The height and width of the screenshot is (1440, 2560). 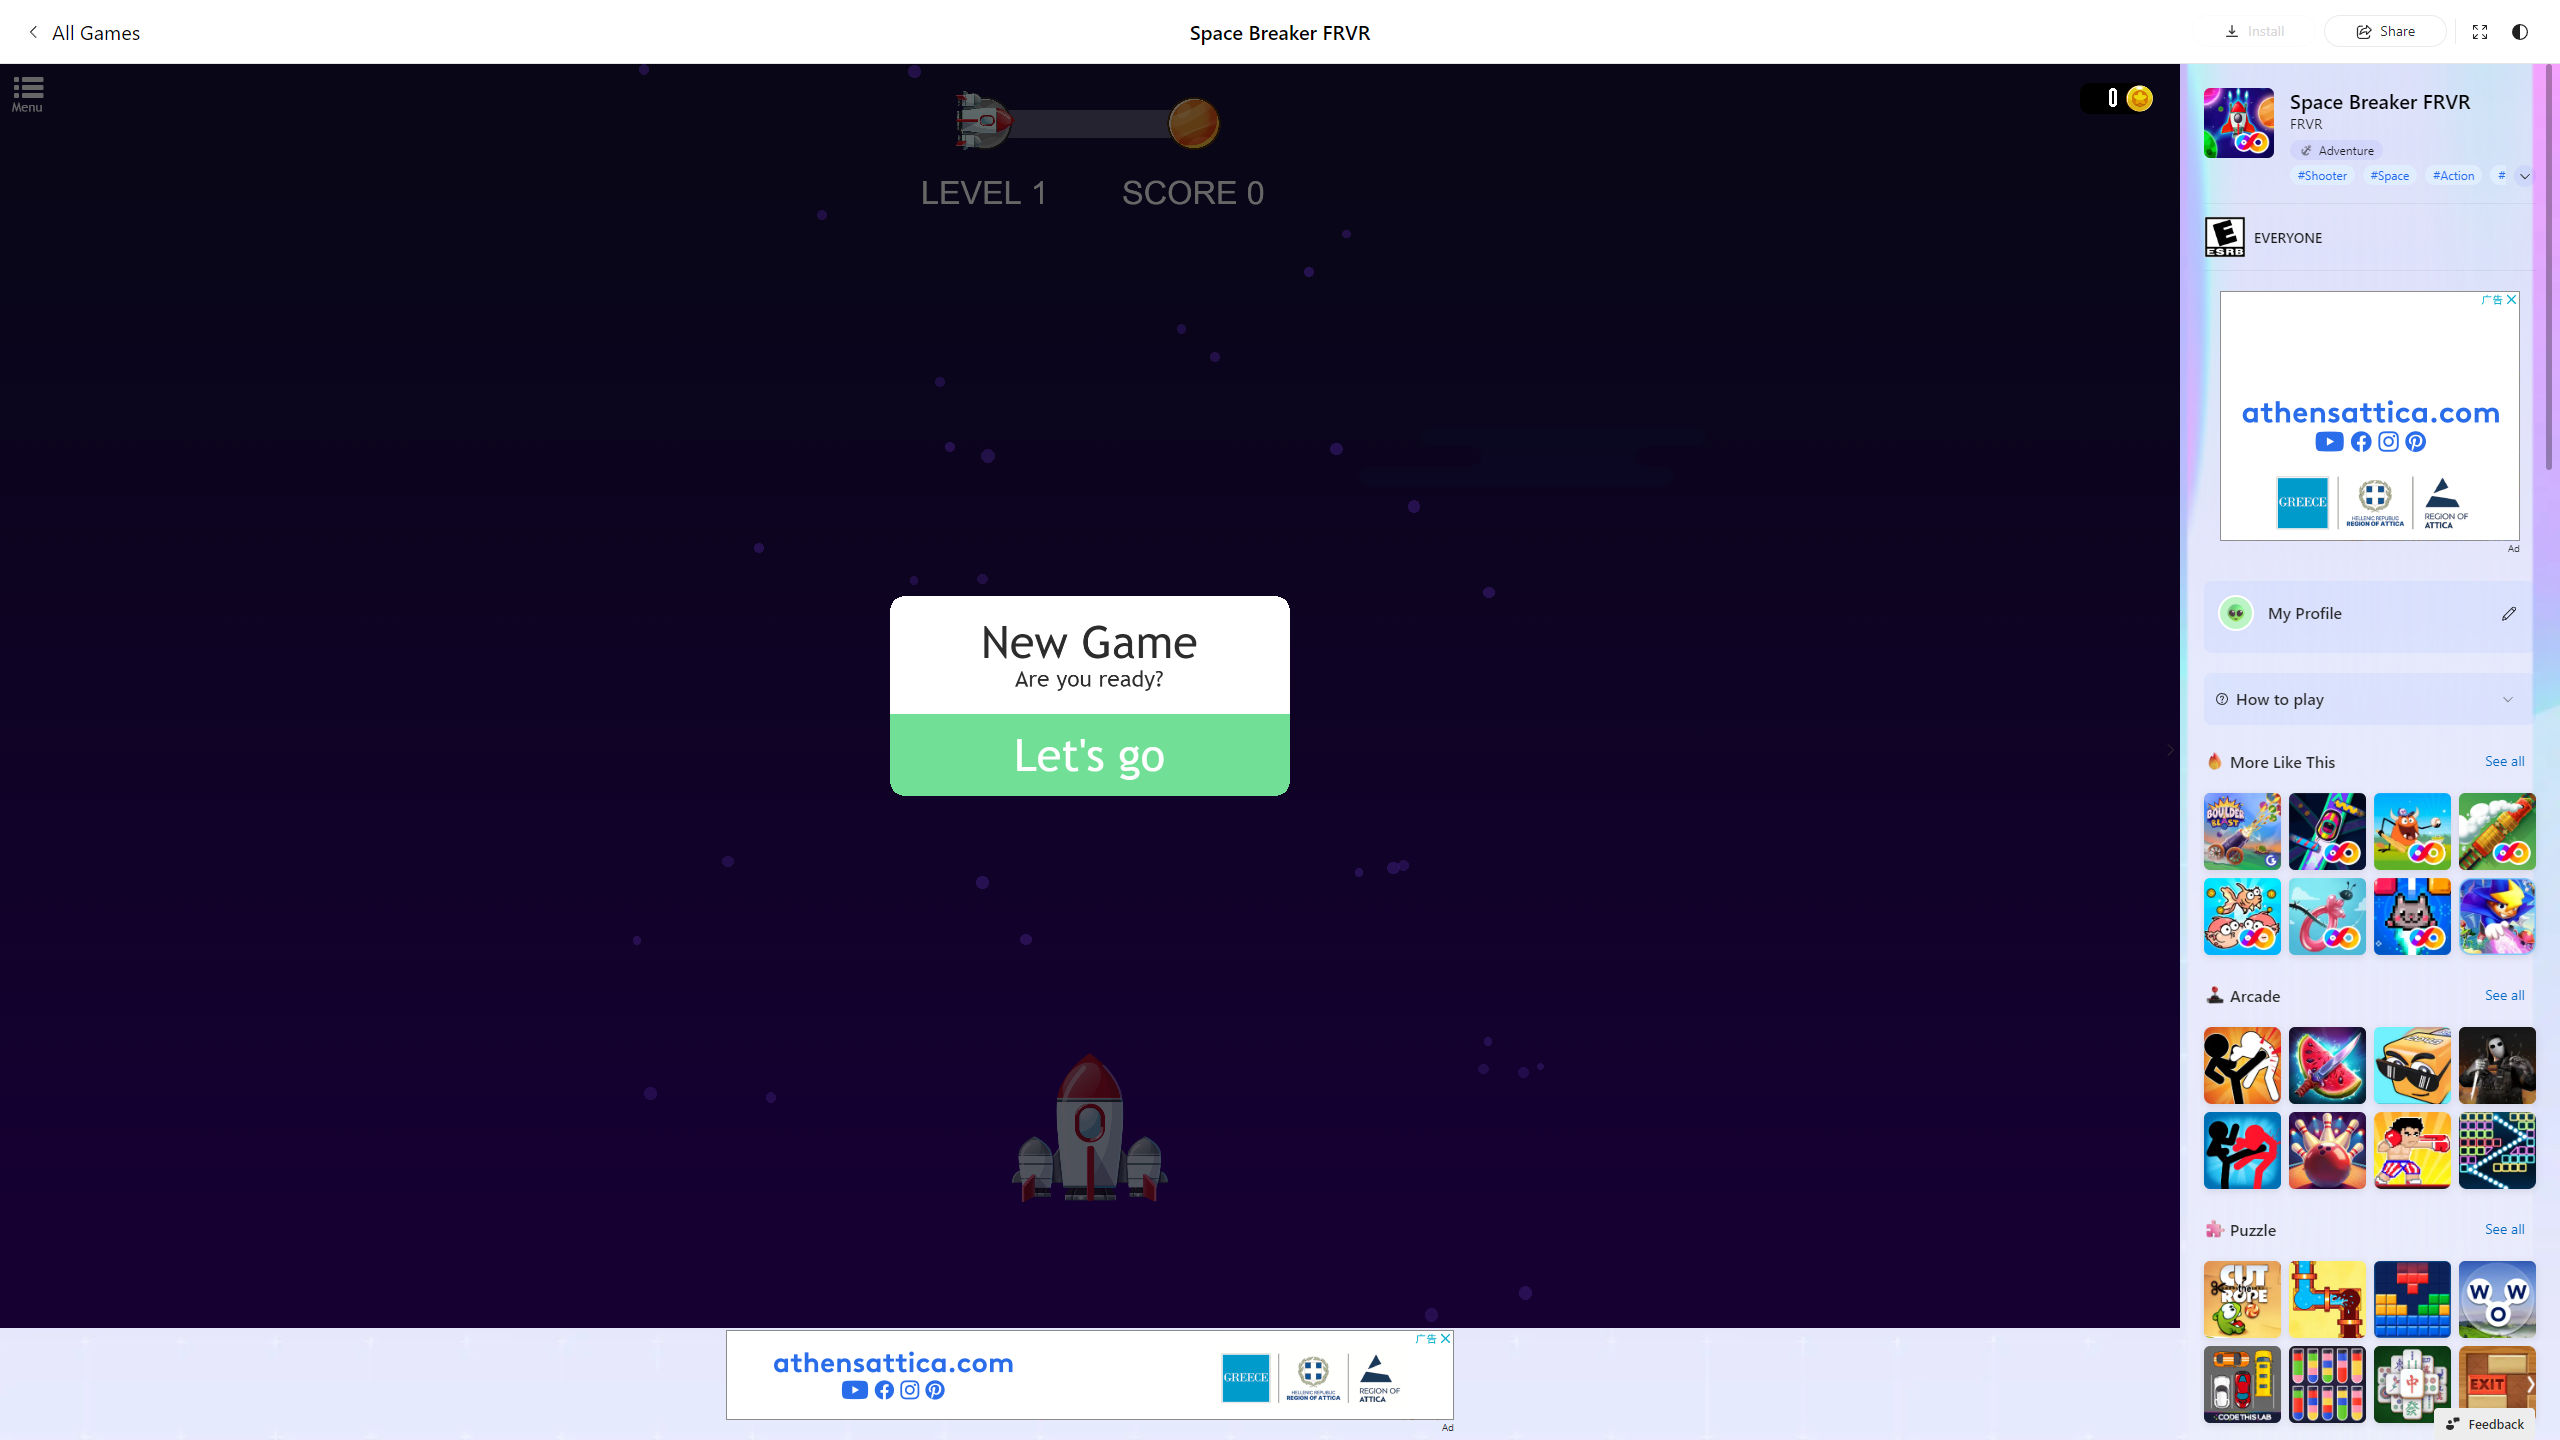 What do you see at coordinates (2504, 1228) in the screenshot?
I see `See all` at bounding box center [2504, 1228].